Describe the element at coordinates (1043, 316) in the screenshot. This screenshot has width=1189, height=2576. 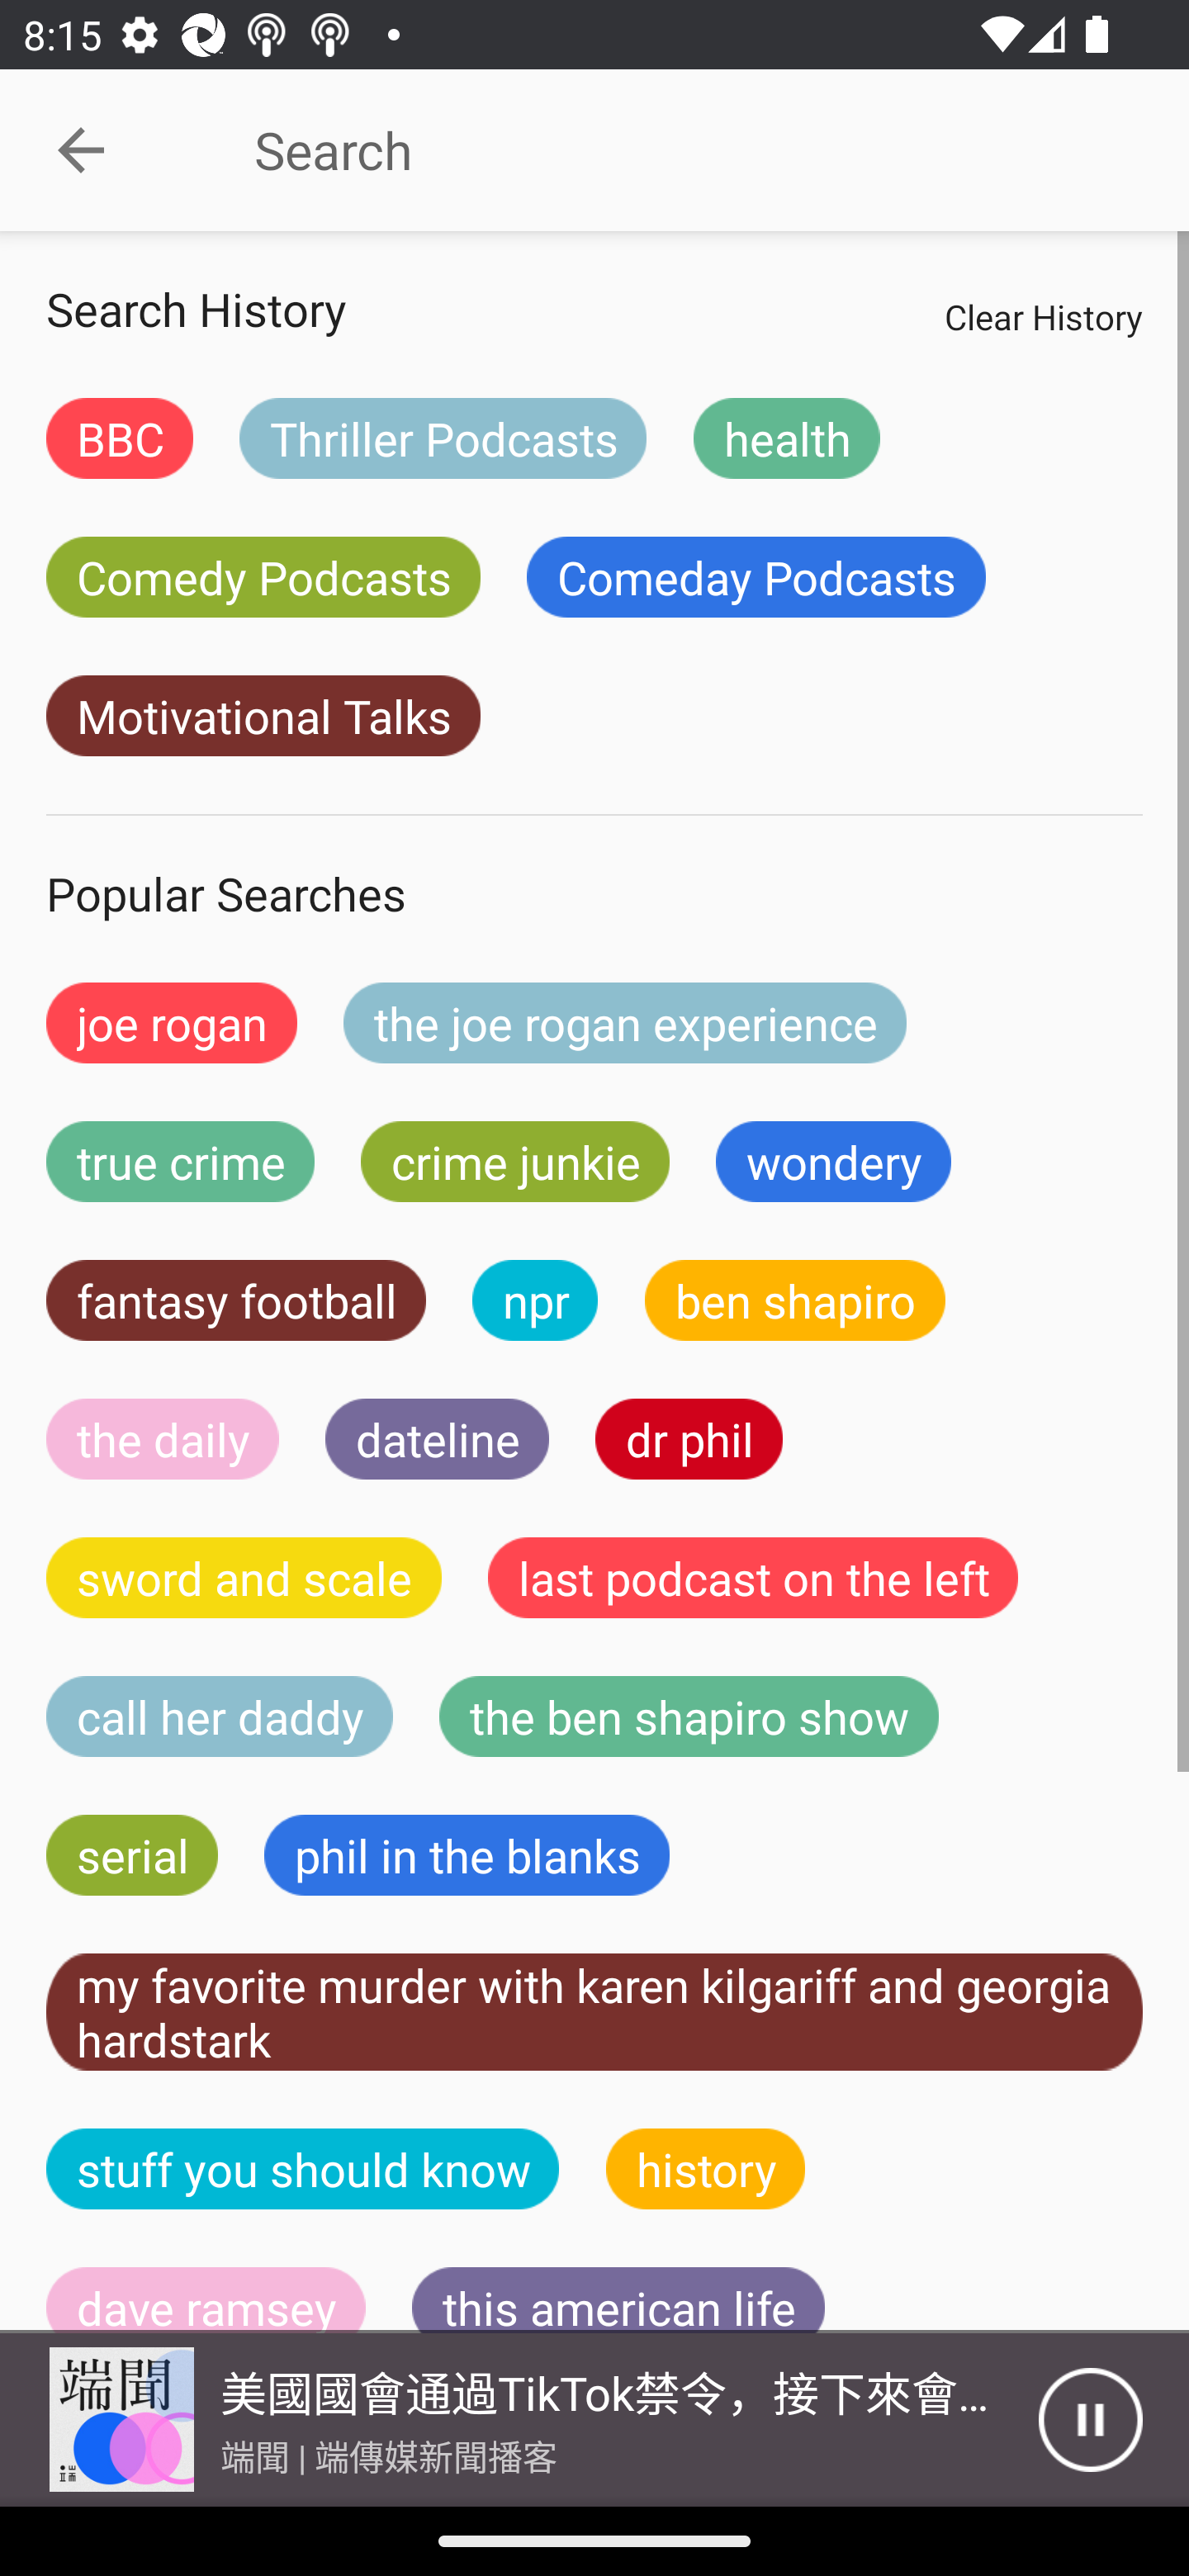
I see `Clear History` at that location.